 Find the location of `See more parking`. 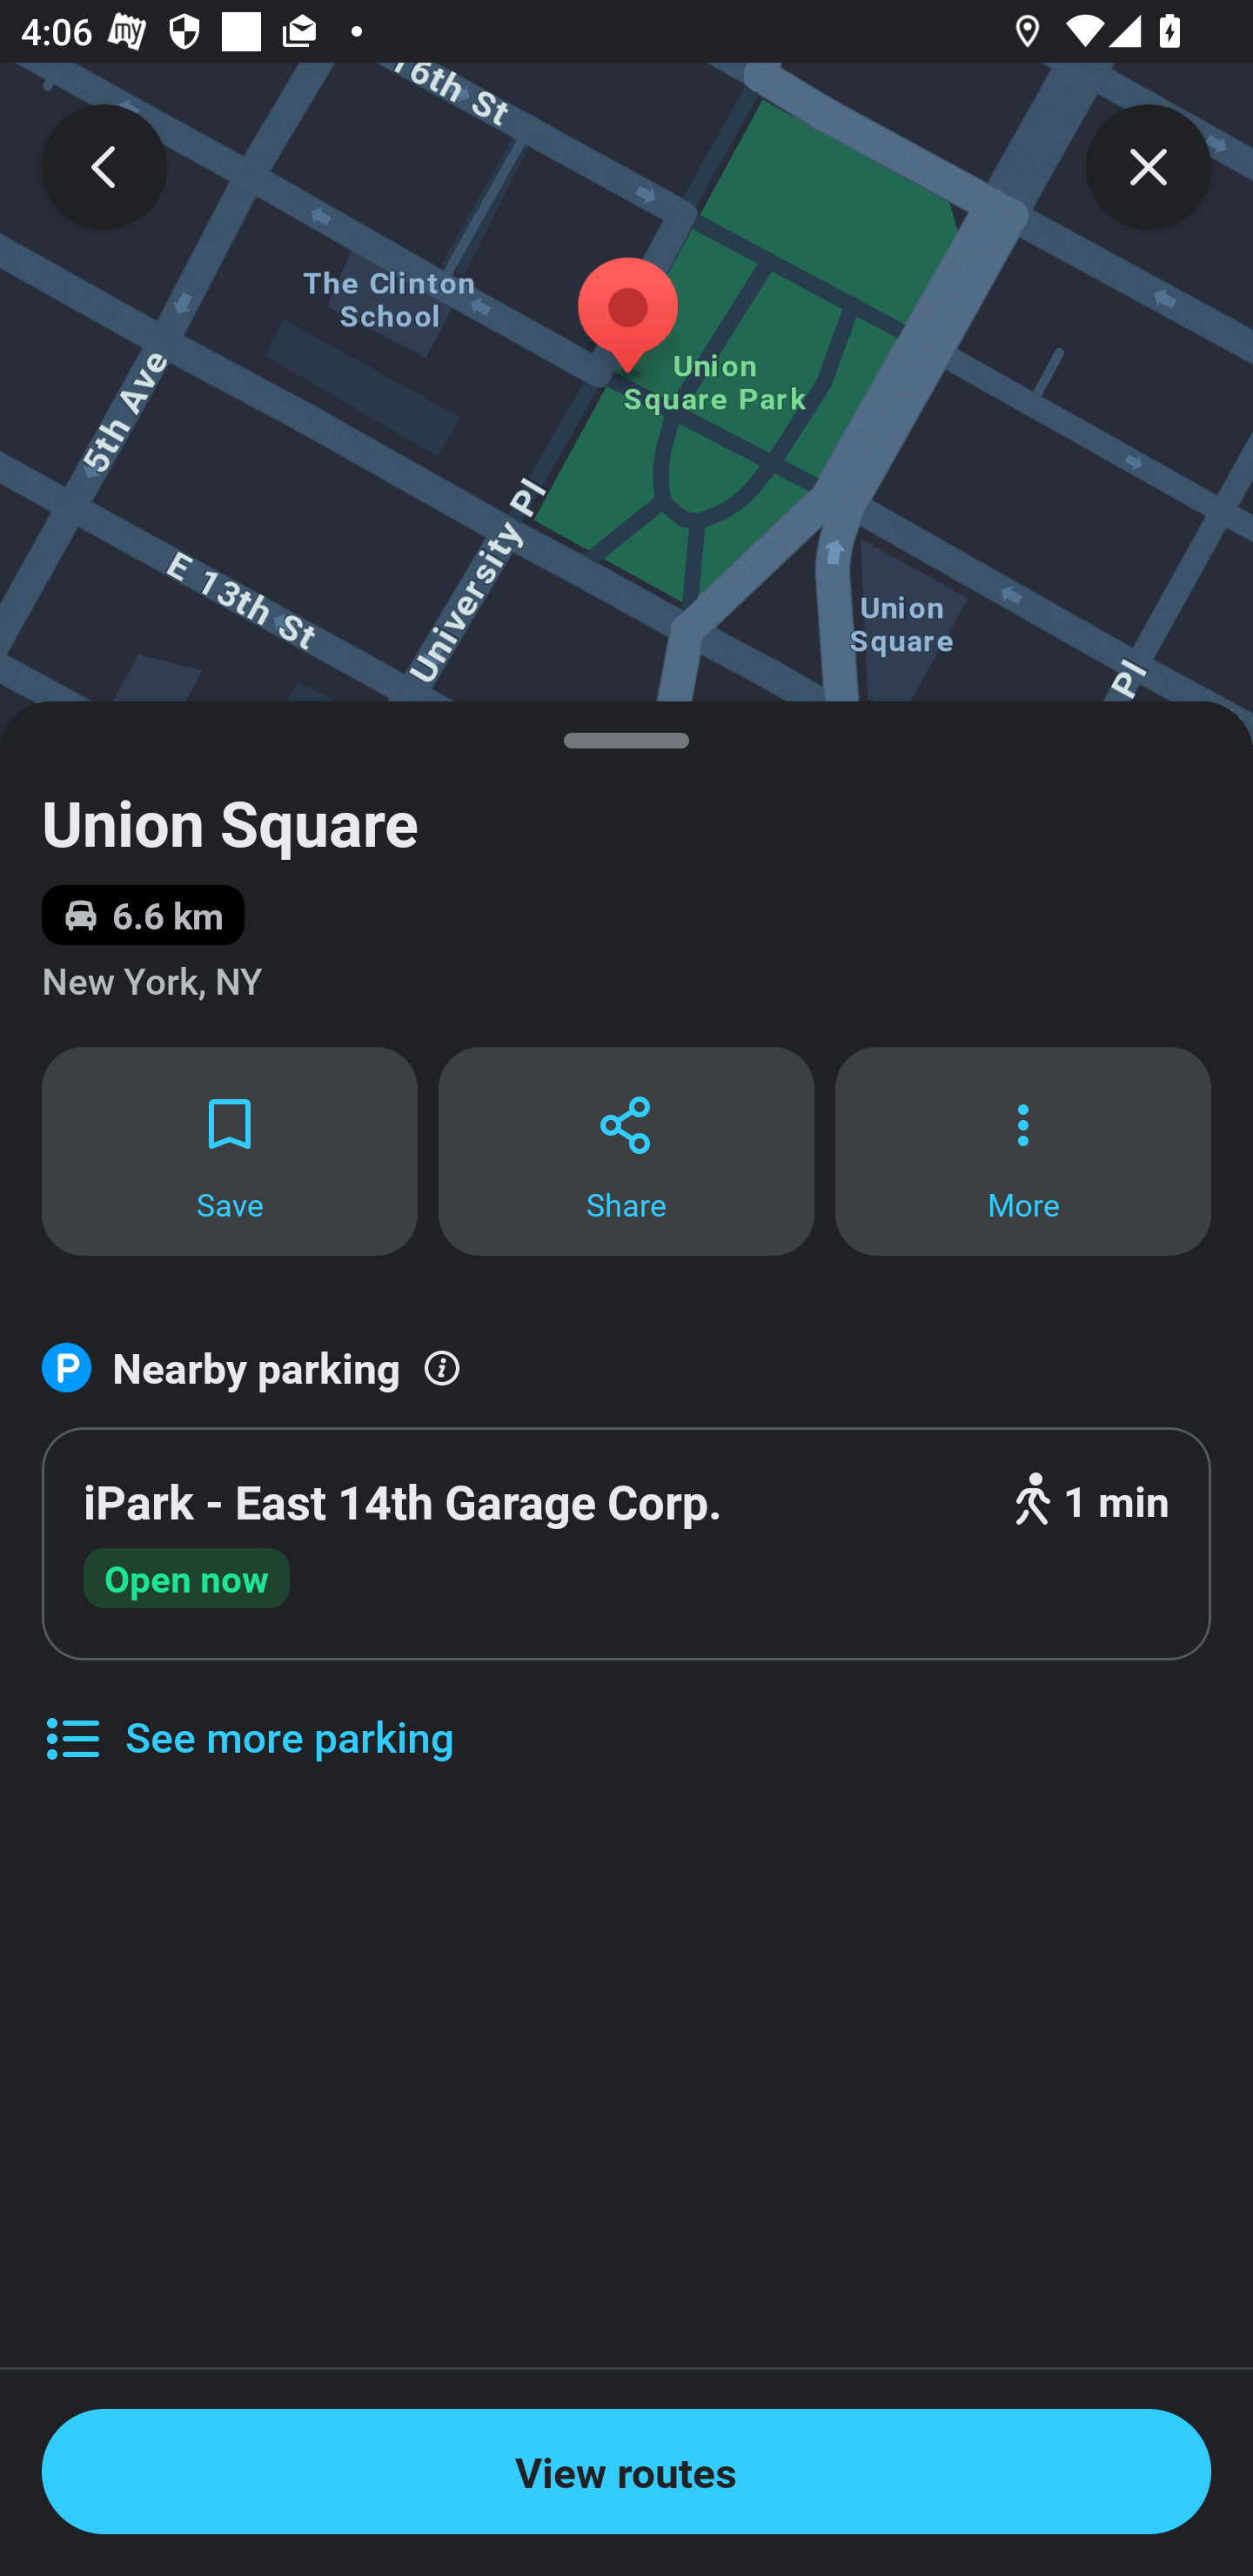

See more parking is located at coordinates (247, 1715).